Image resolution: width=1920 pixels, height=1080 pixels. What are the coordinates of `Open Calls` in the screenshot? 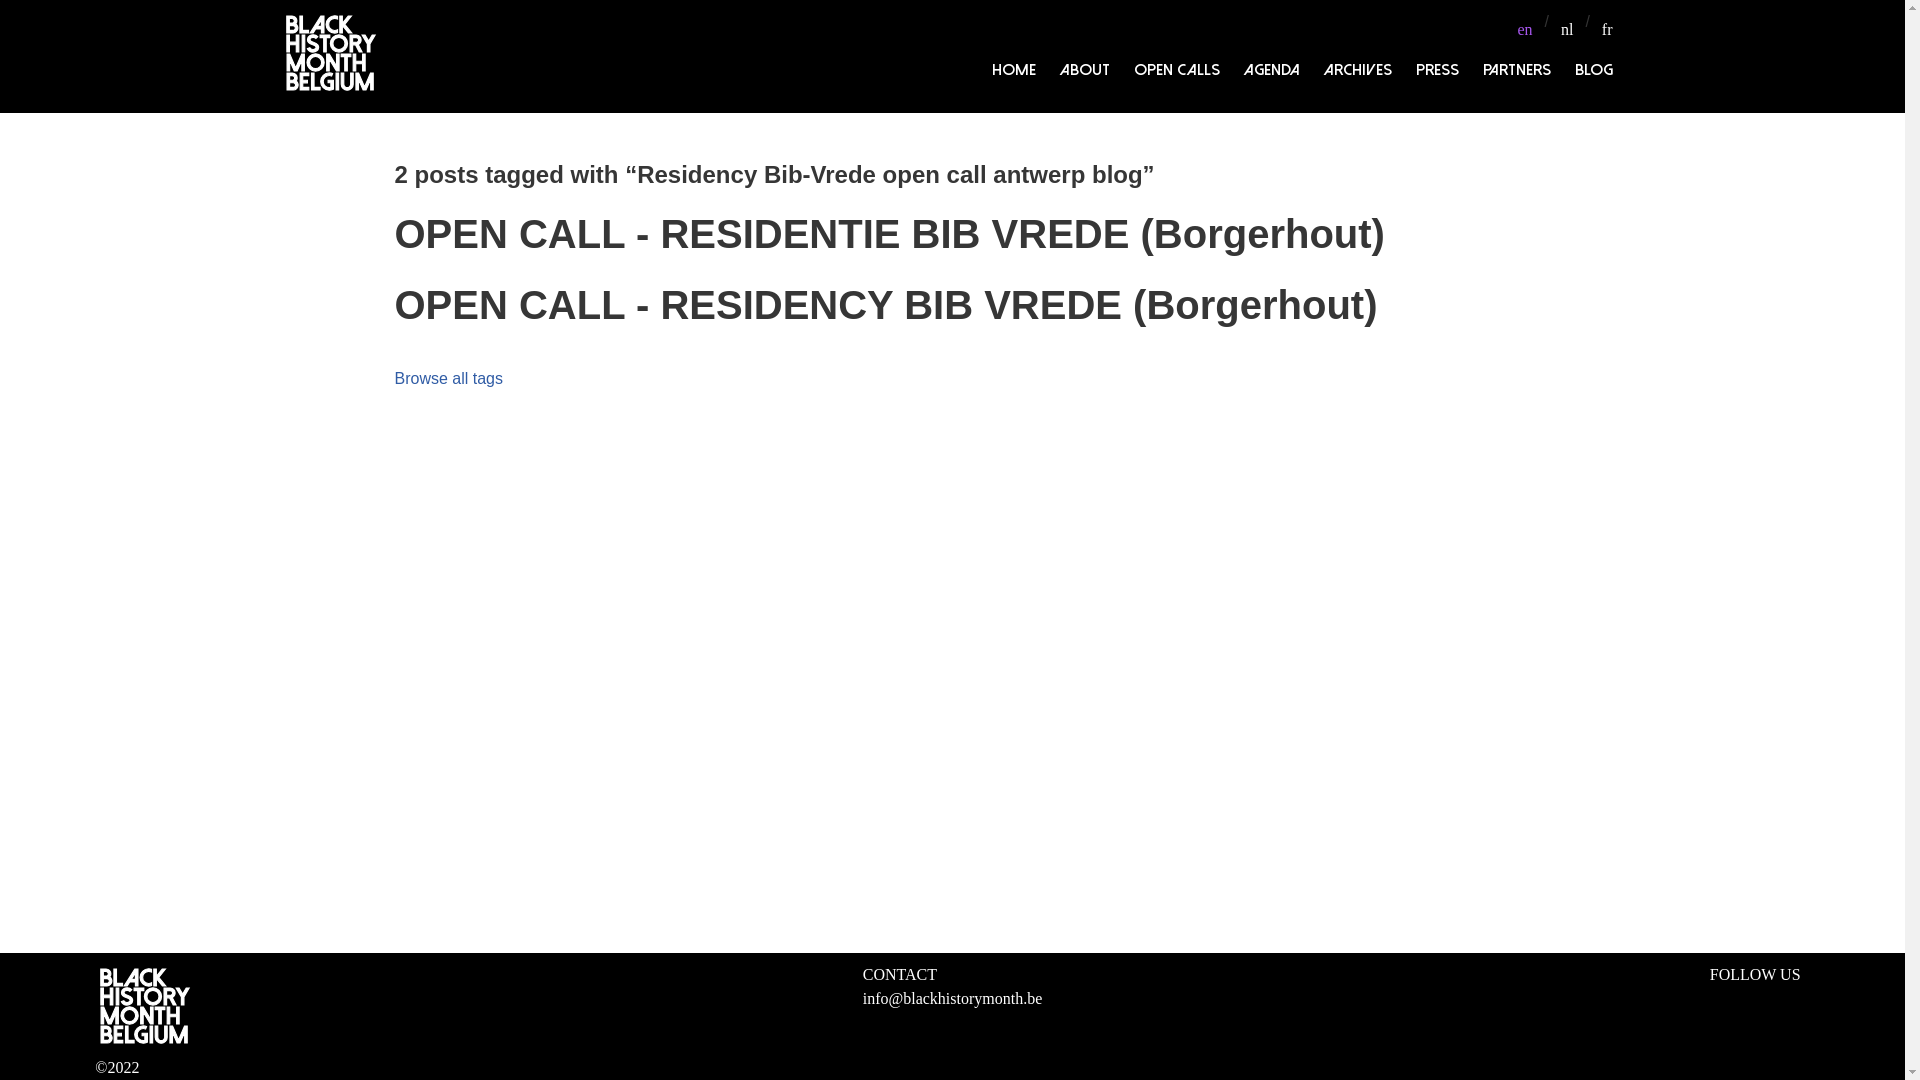 It's located at (1177, 70).